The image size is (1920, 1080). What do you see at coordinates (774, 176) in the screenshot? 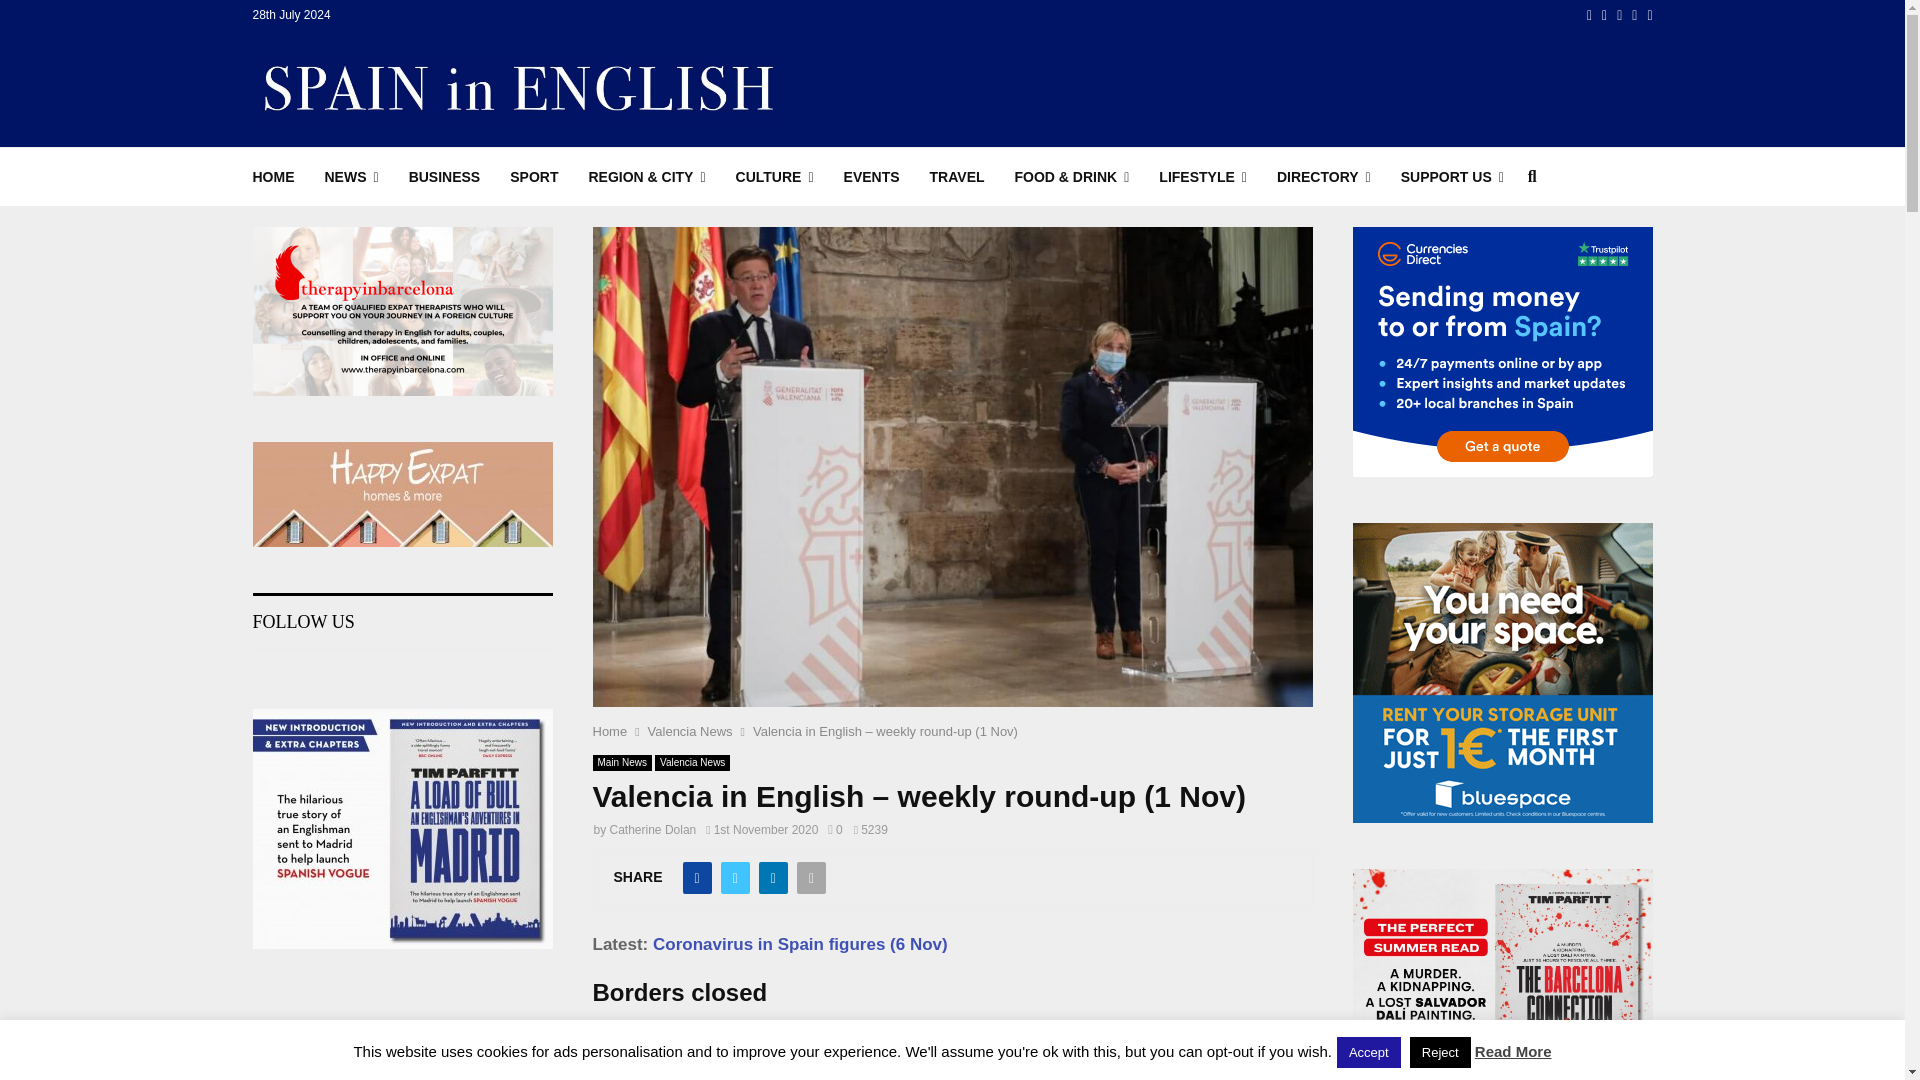
I see `CULTURE` at bounding box center [774, 176].